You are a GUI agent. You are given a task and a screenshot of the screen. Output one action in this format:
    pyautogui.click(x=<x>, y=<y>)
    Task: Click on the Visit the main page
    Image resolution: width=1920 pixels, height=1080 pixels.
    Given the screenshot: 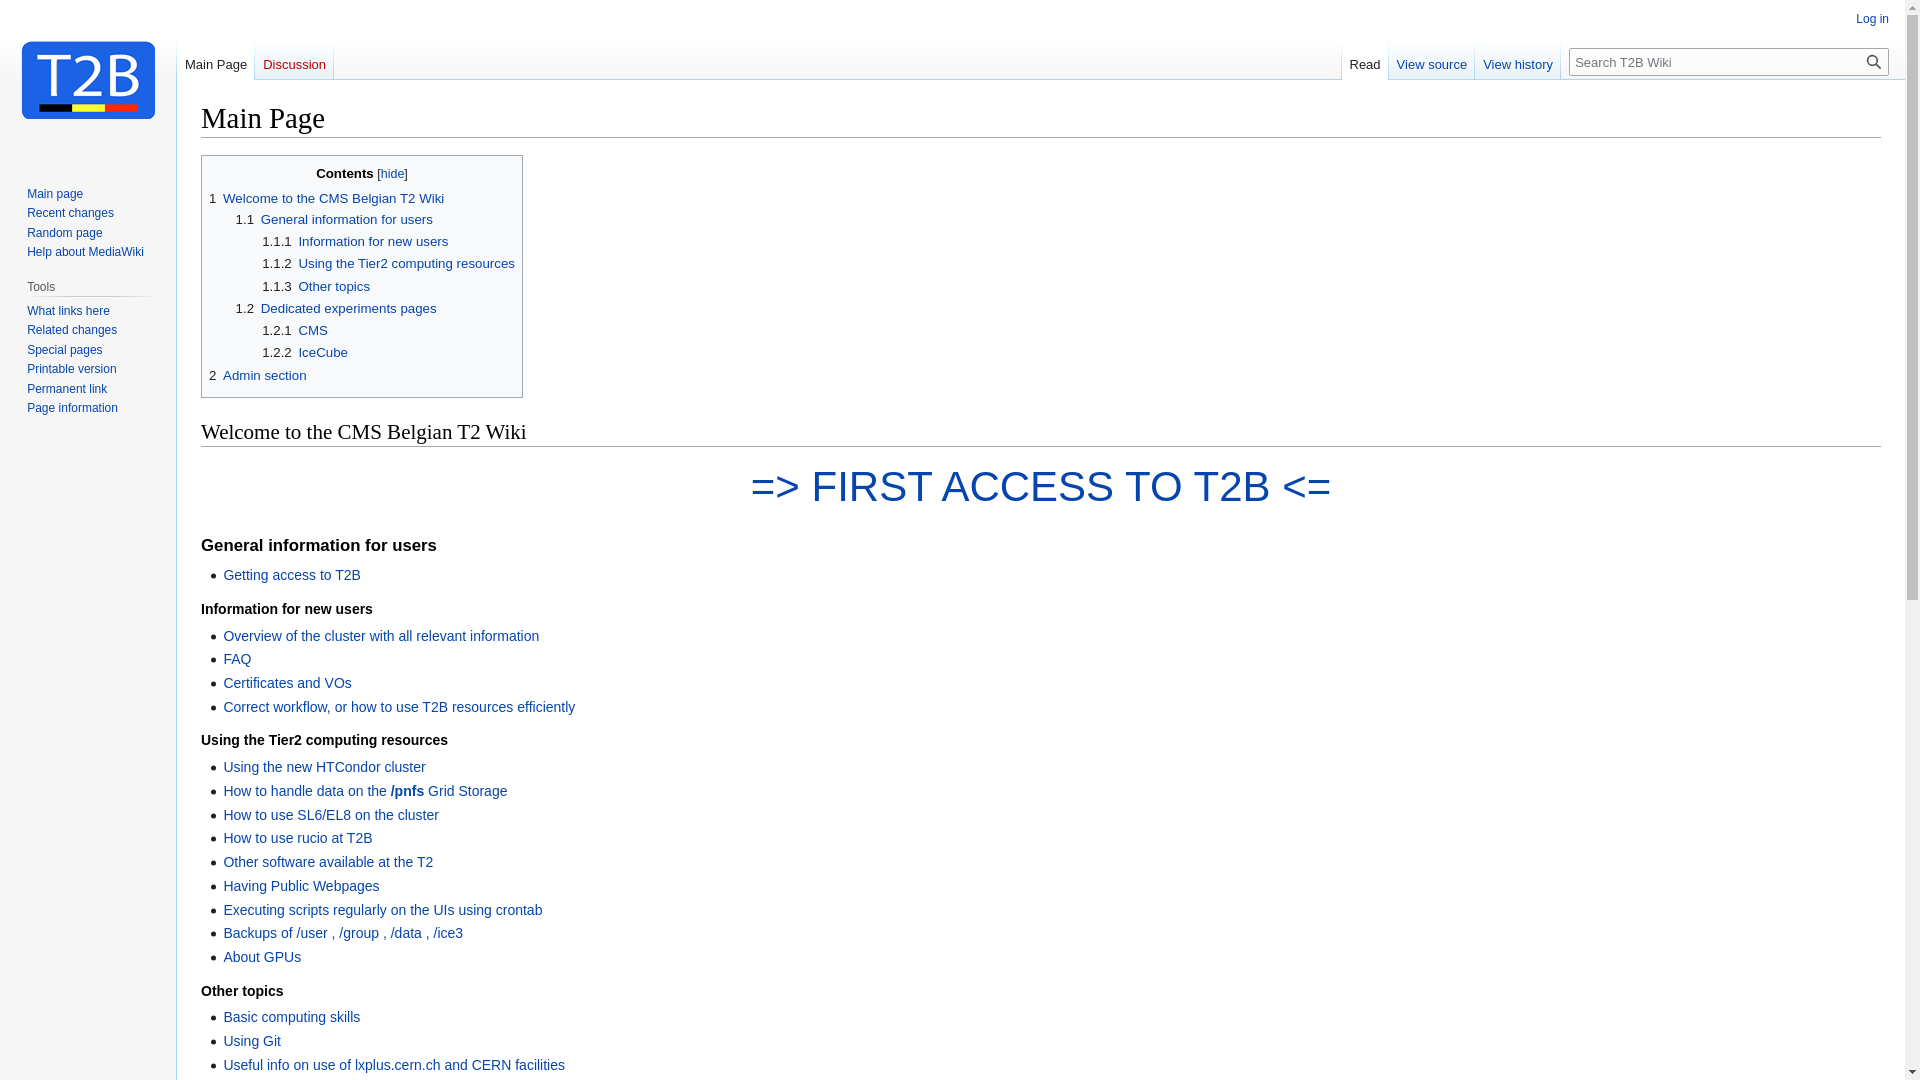 What is the action you would take?
    pyautogui.click(x=88, y=80)
    